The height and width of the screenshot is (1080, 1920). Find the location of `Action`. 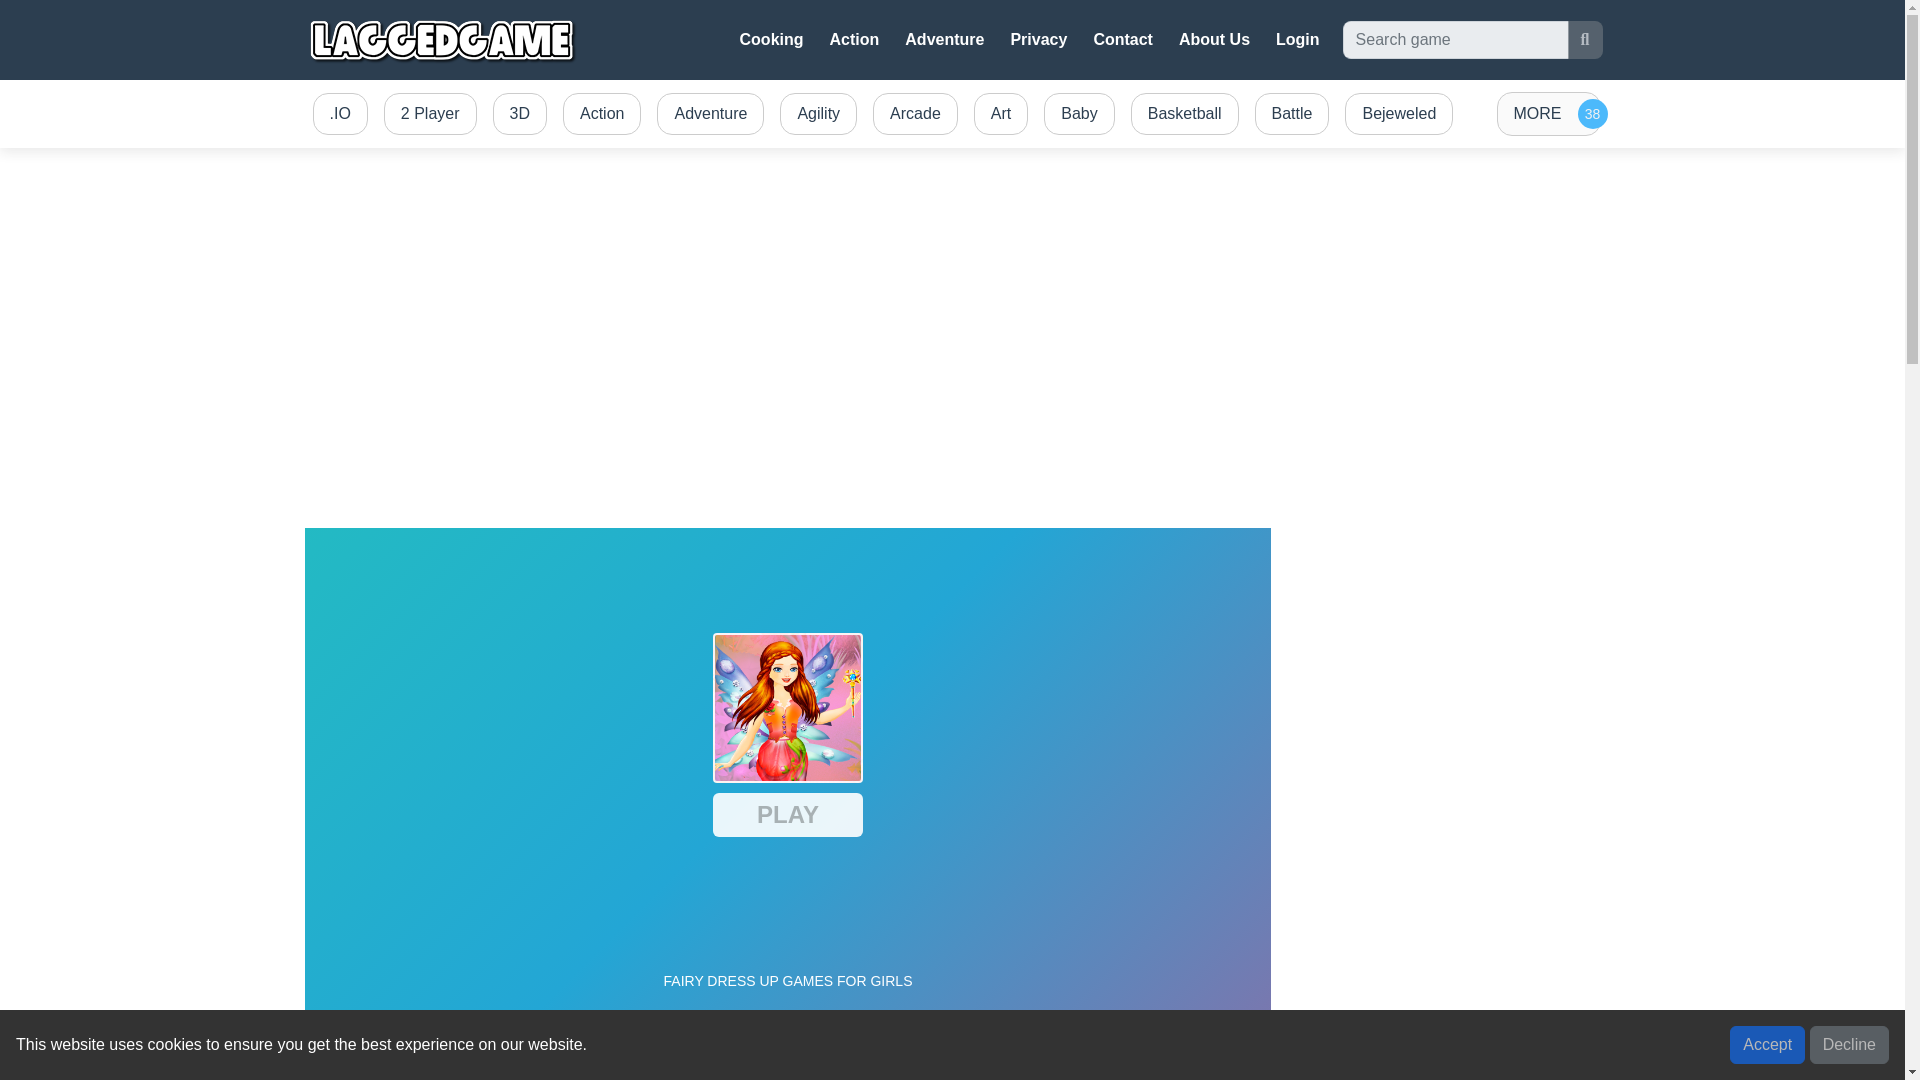

Action is located at coordinates (854, 40).